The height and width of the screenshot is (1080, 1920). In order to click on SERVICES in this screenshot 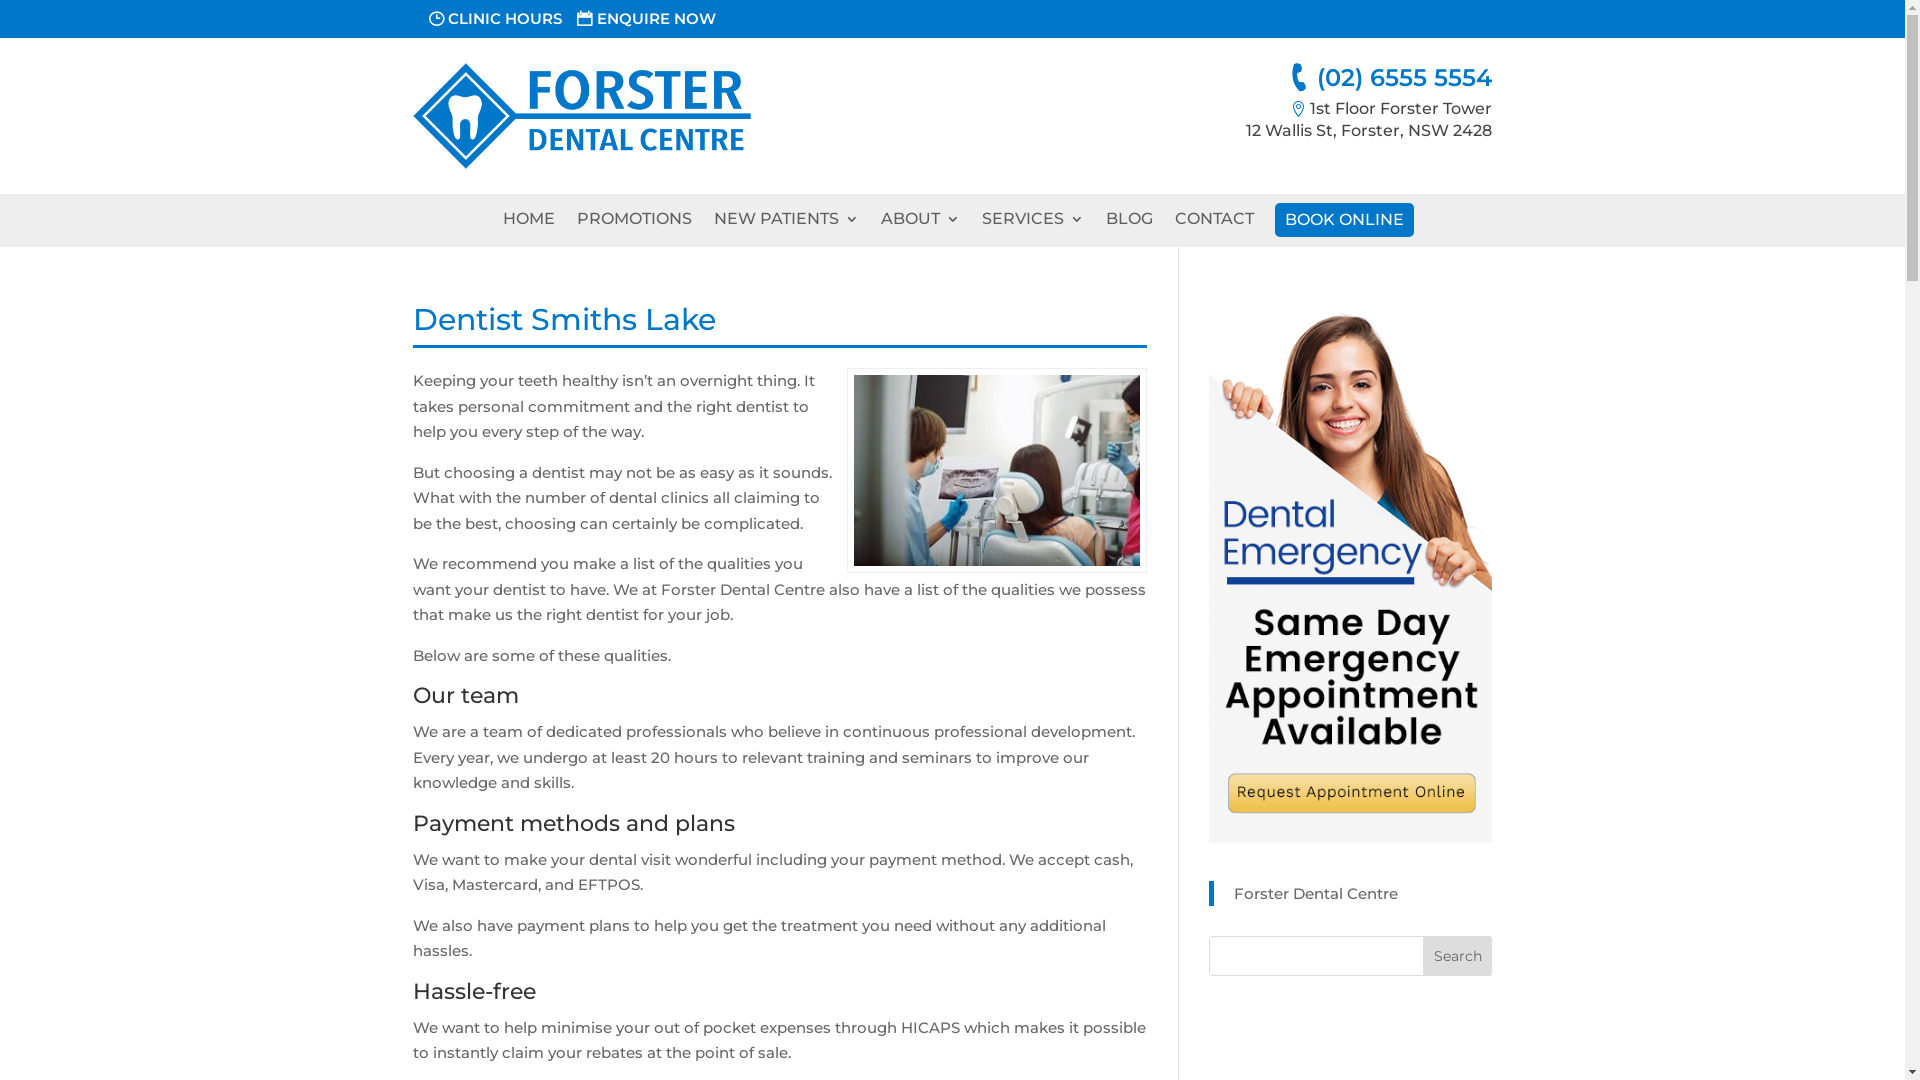, I will do `click(1033, 224)`.